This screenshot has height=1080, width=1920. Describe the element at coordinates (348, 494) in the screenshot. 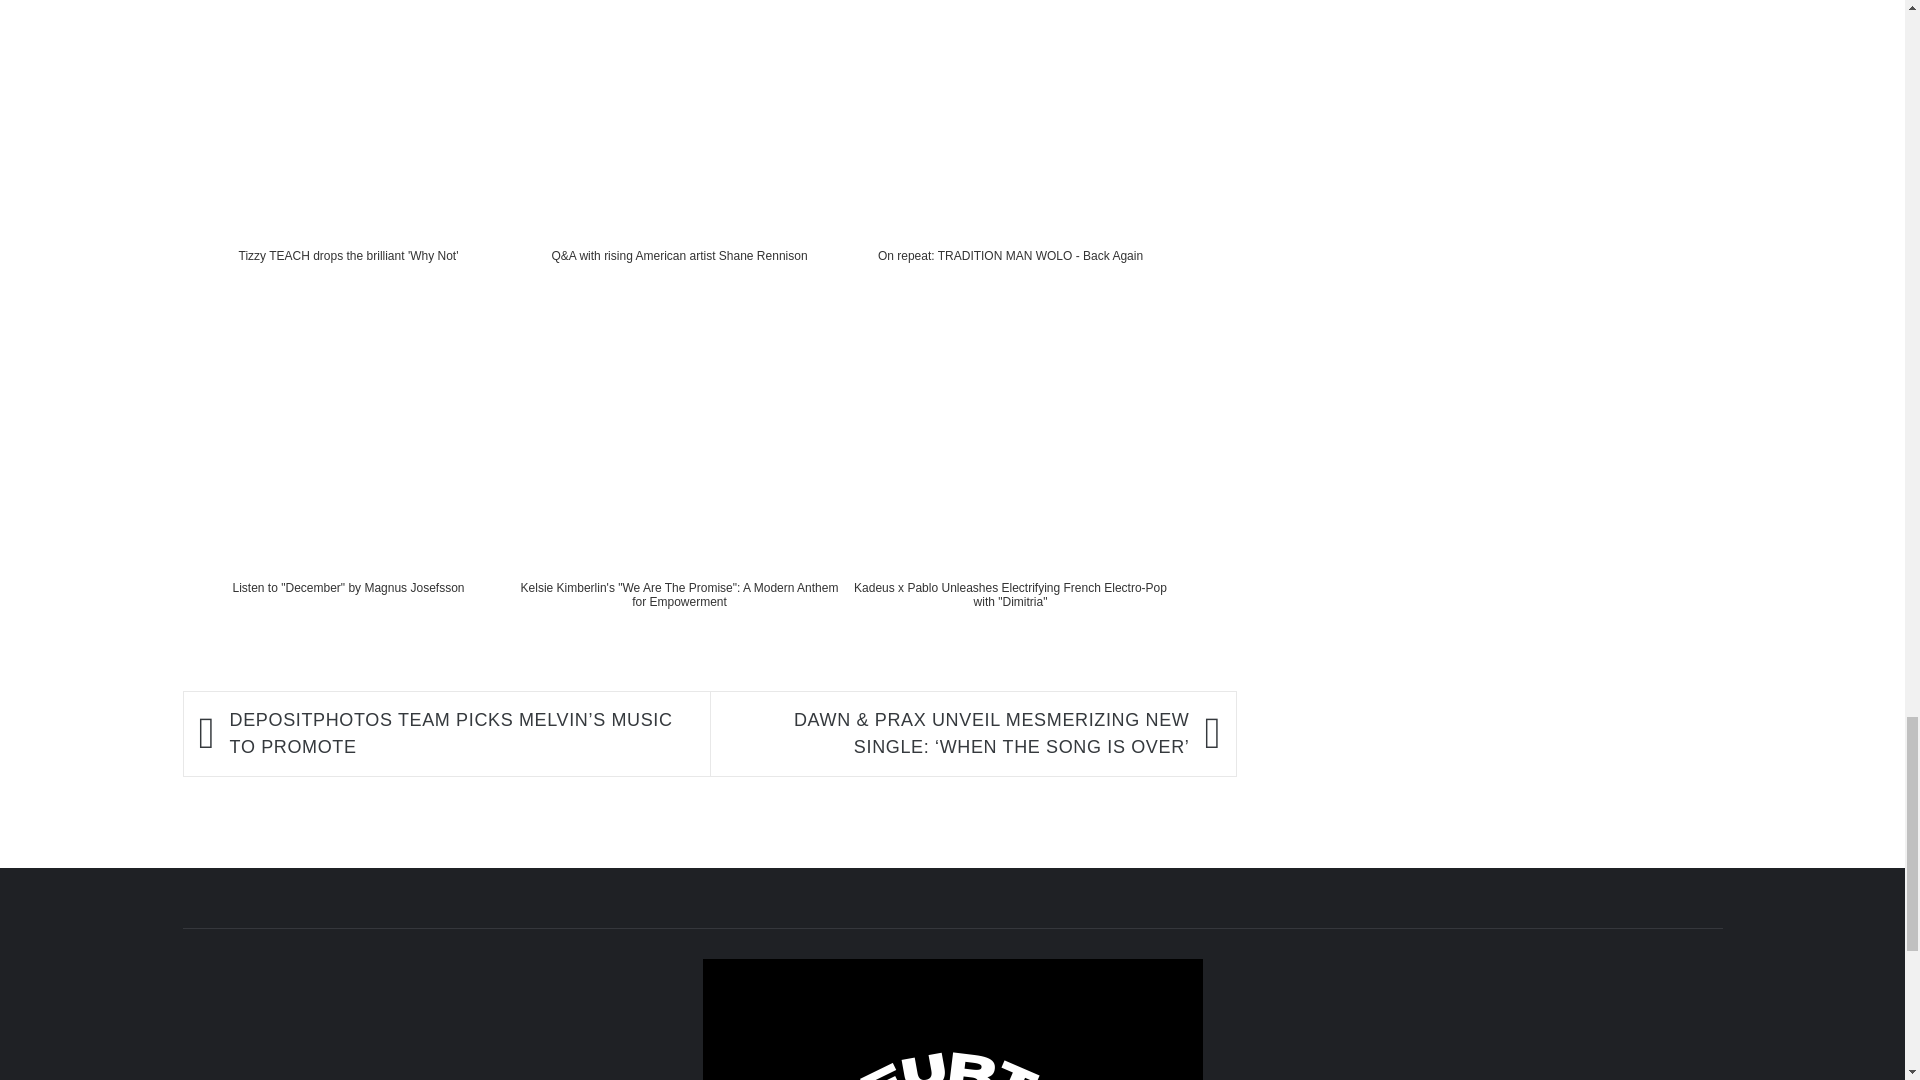

I see `Listen to "December" by Magnus Josefsson` at that location.